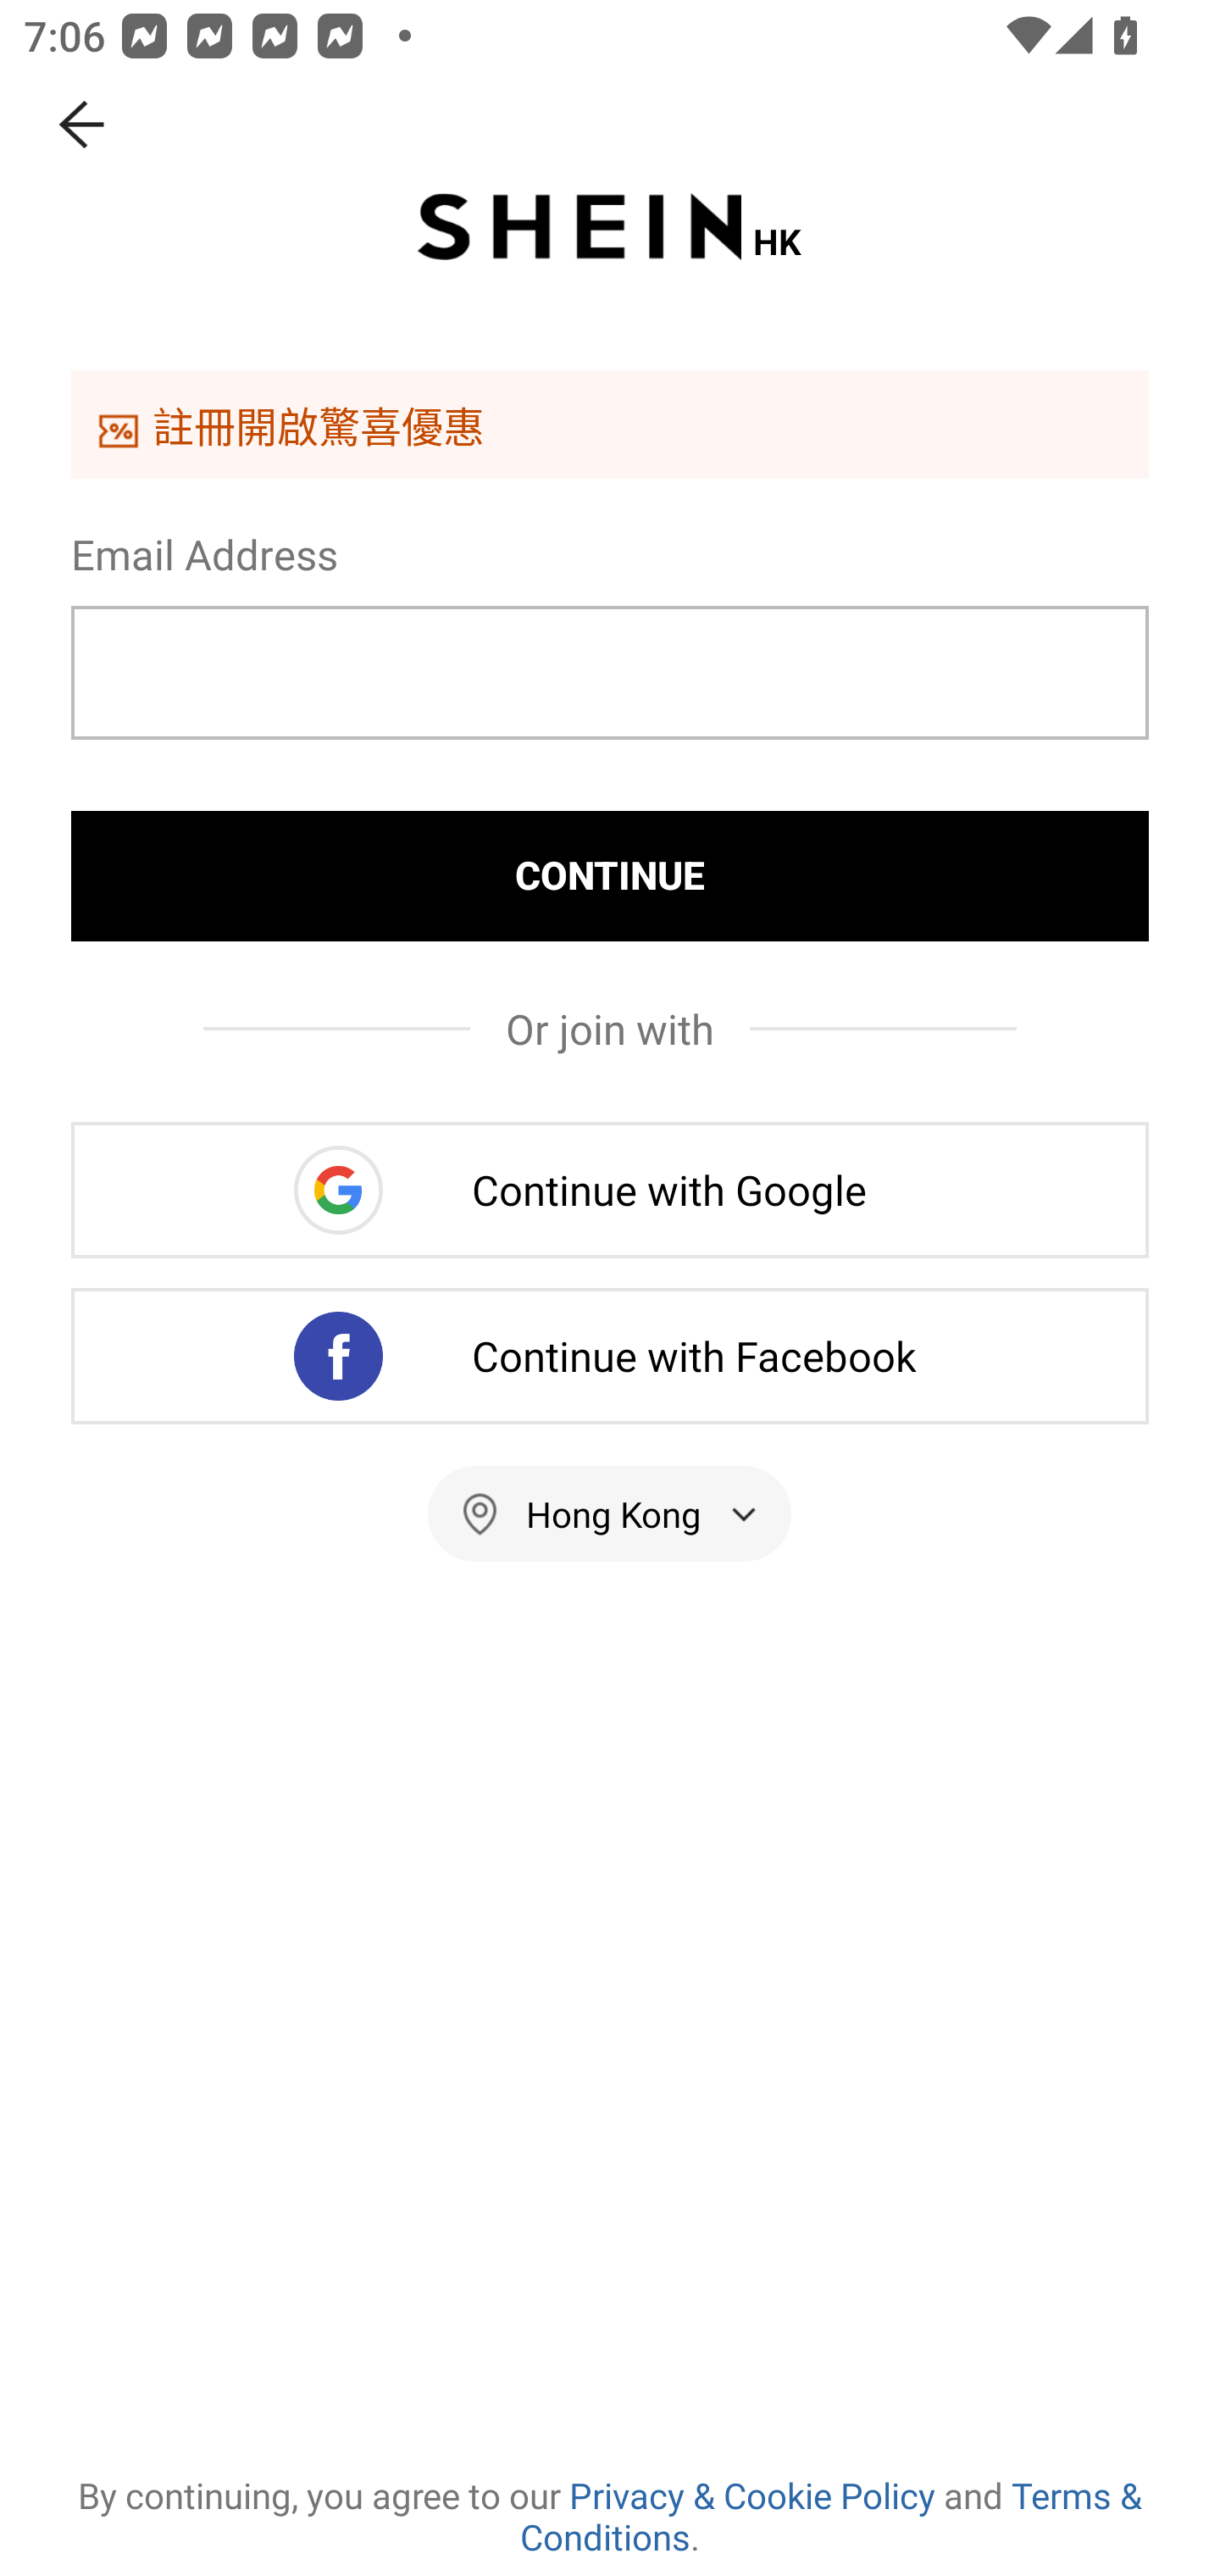 The image size is (1220, 2576). I want to click on Hong Kong, so click(610, 1513).